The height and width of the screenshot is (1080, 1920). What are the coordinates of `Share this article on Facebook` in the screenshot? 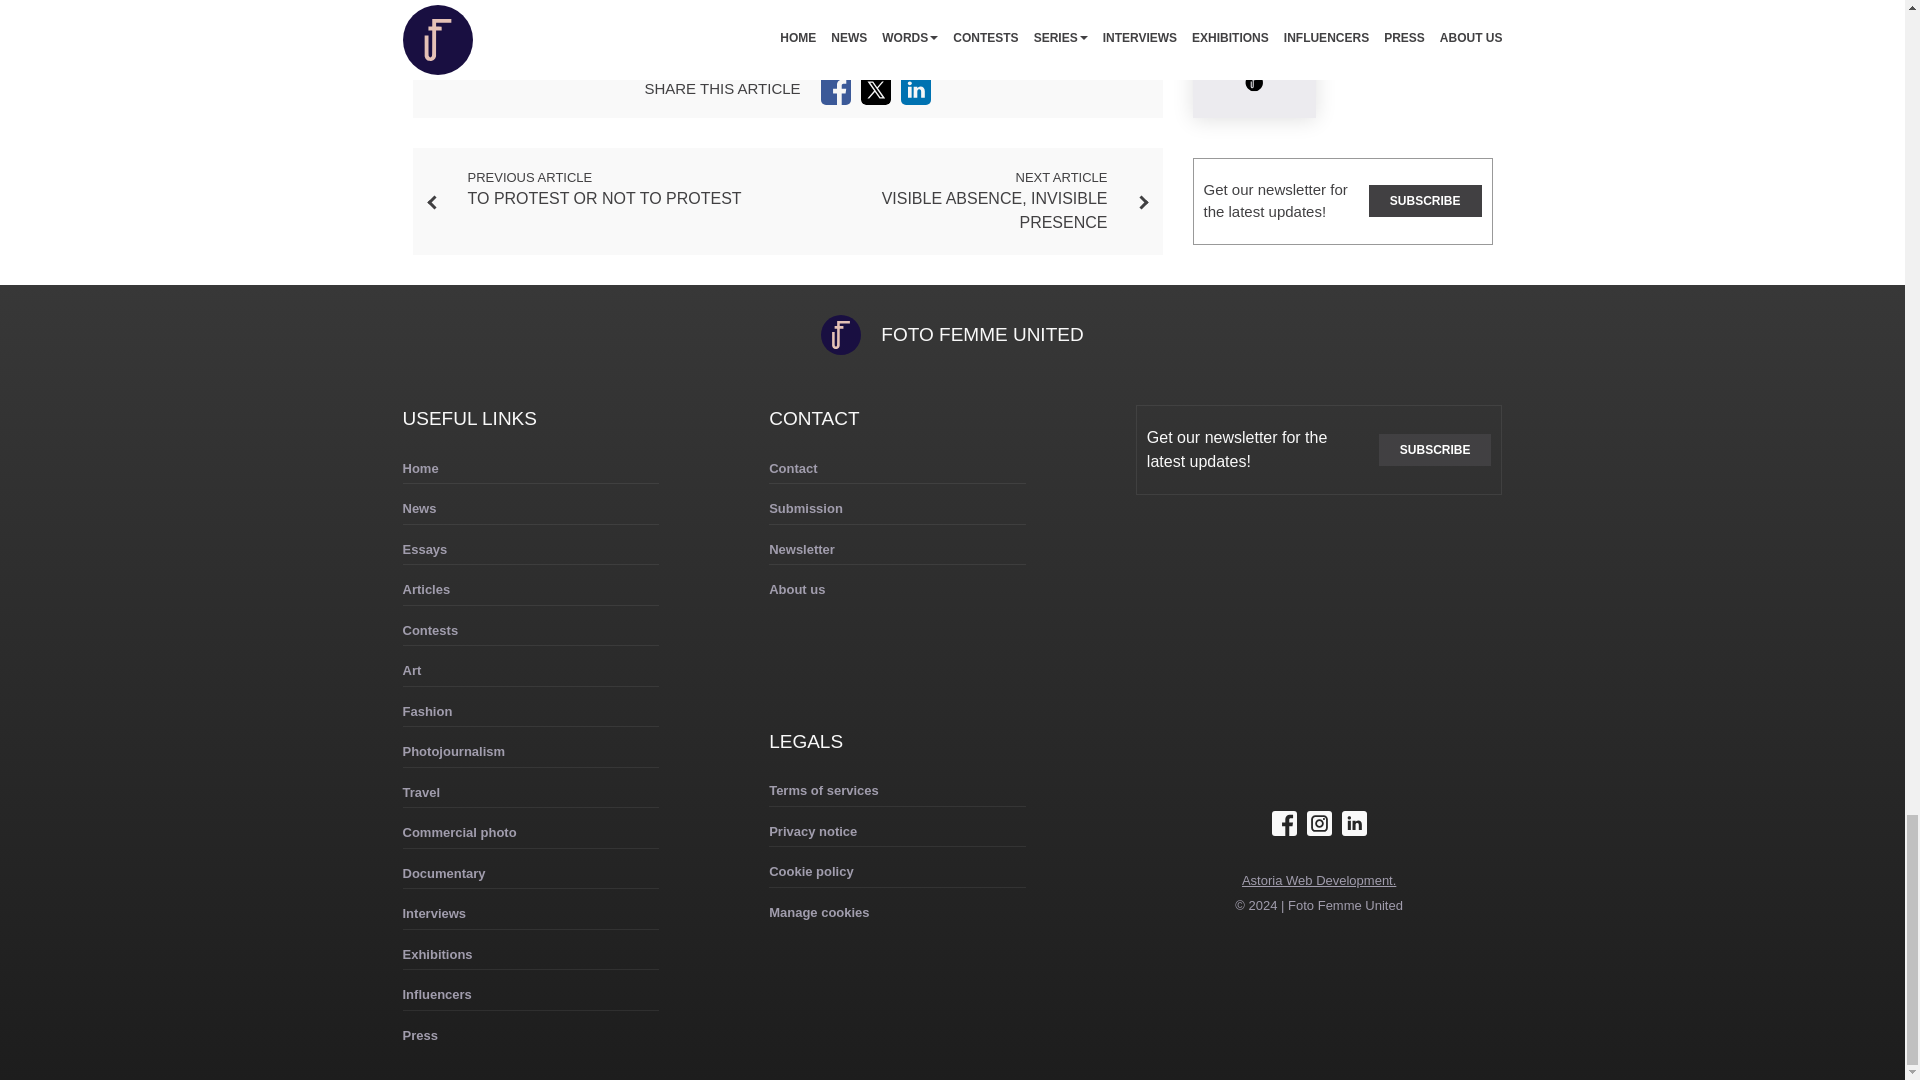 It's located at (836, 89).